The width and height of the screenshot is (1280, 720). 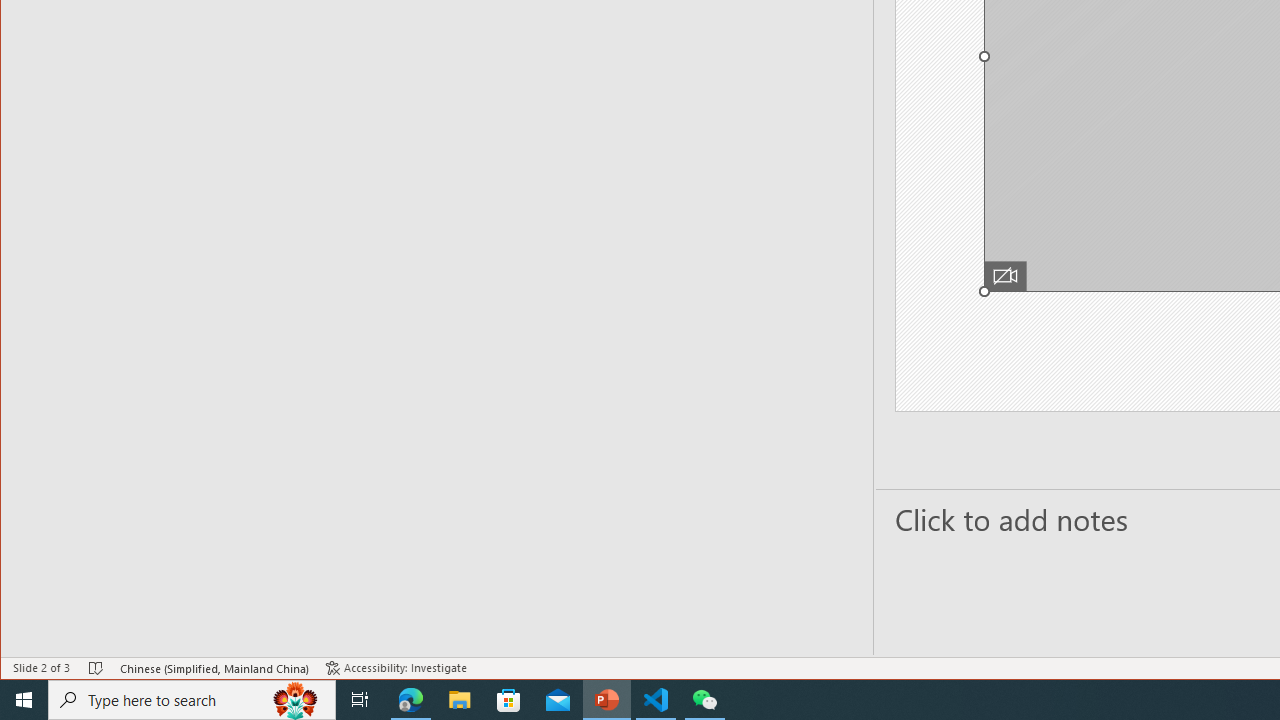 I want to click on Accessibility Checker Accessibility: Investigate, so click(x=396, y=668).